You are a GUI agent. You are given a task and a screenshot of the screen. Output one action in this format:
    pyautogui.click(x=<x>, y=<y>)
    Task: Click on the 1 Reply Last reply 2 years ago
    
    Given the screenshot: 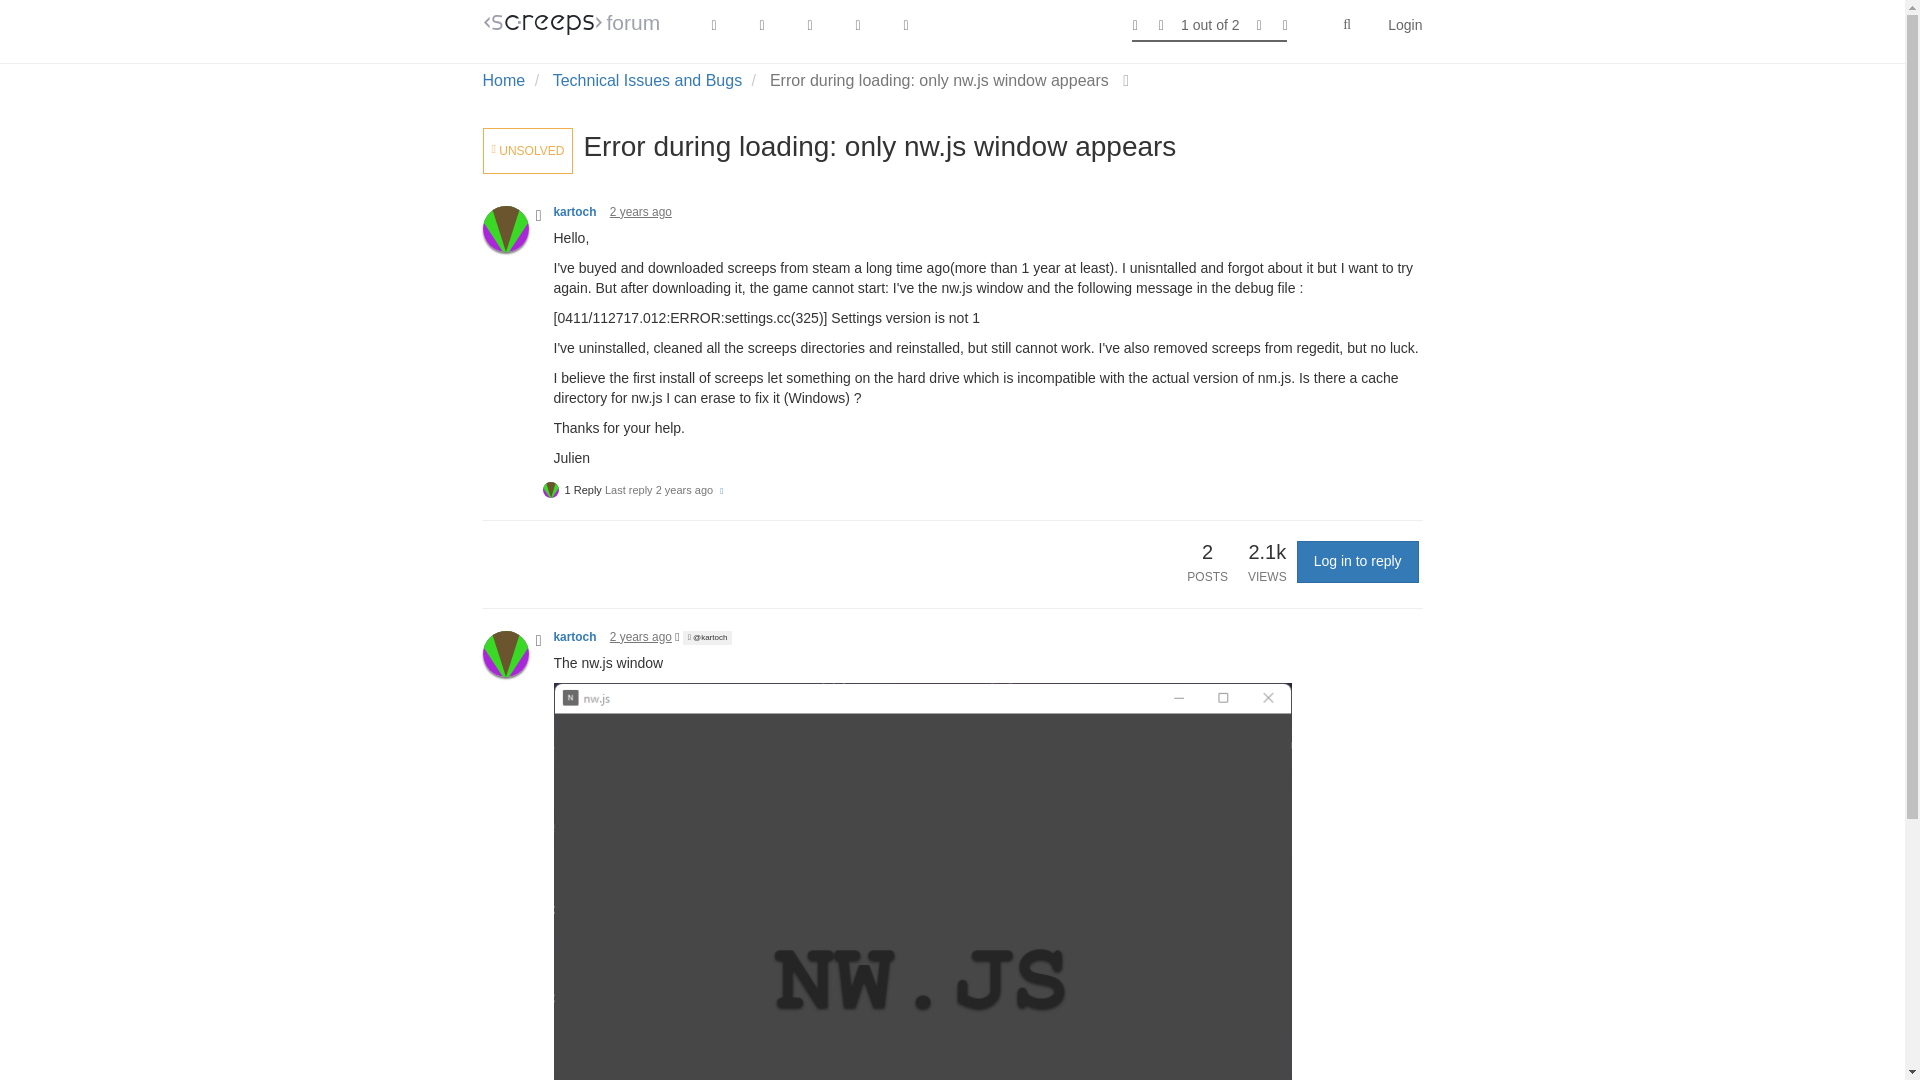 What is the action you would take?
    pyautogui.click(x=634, y=489)
    